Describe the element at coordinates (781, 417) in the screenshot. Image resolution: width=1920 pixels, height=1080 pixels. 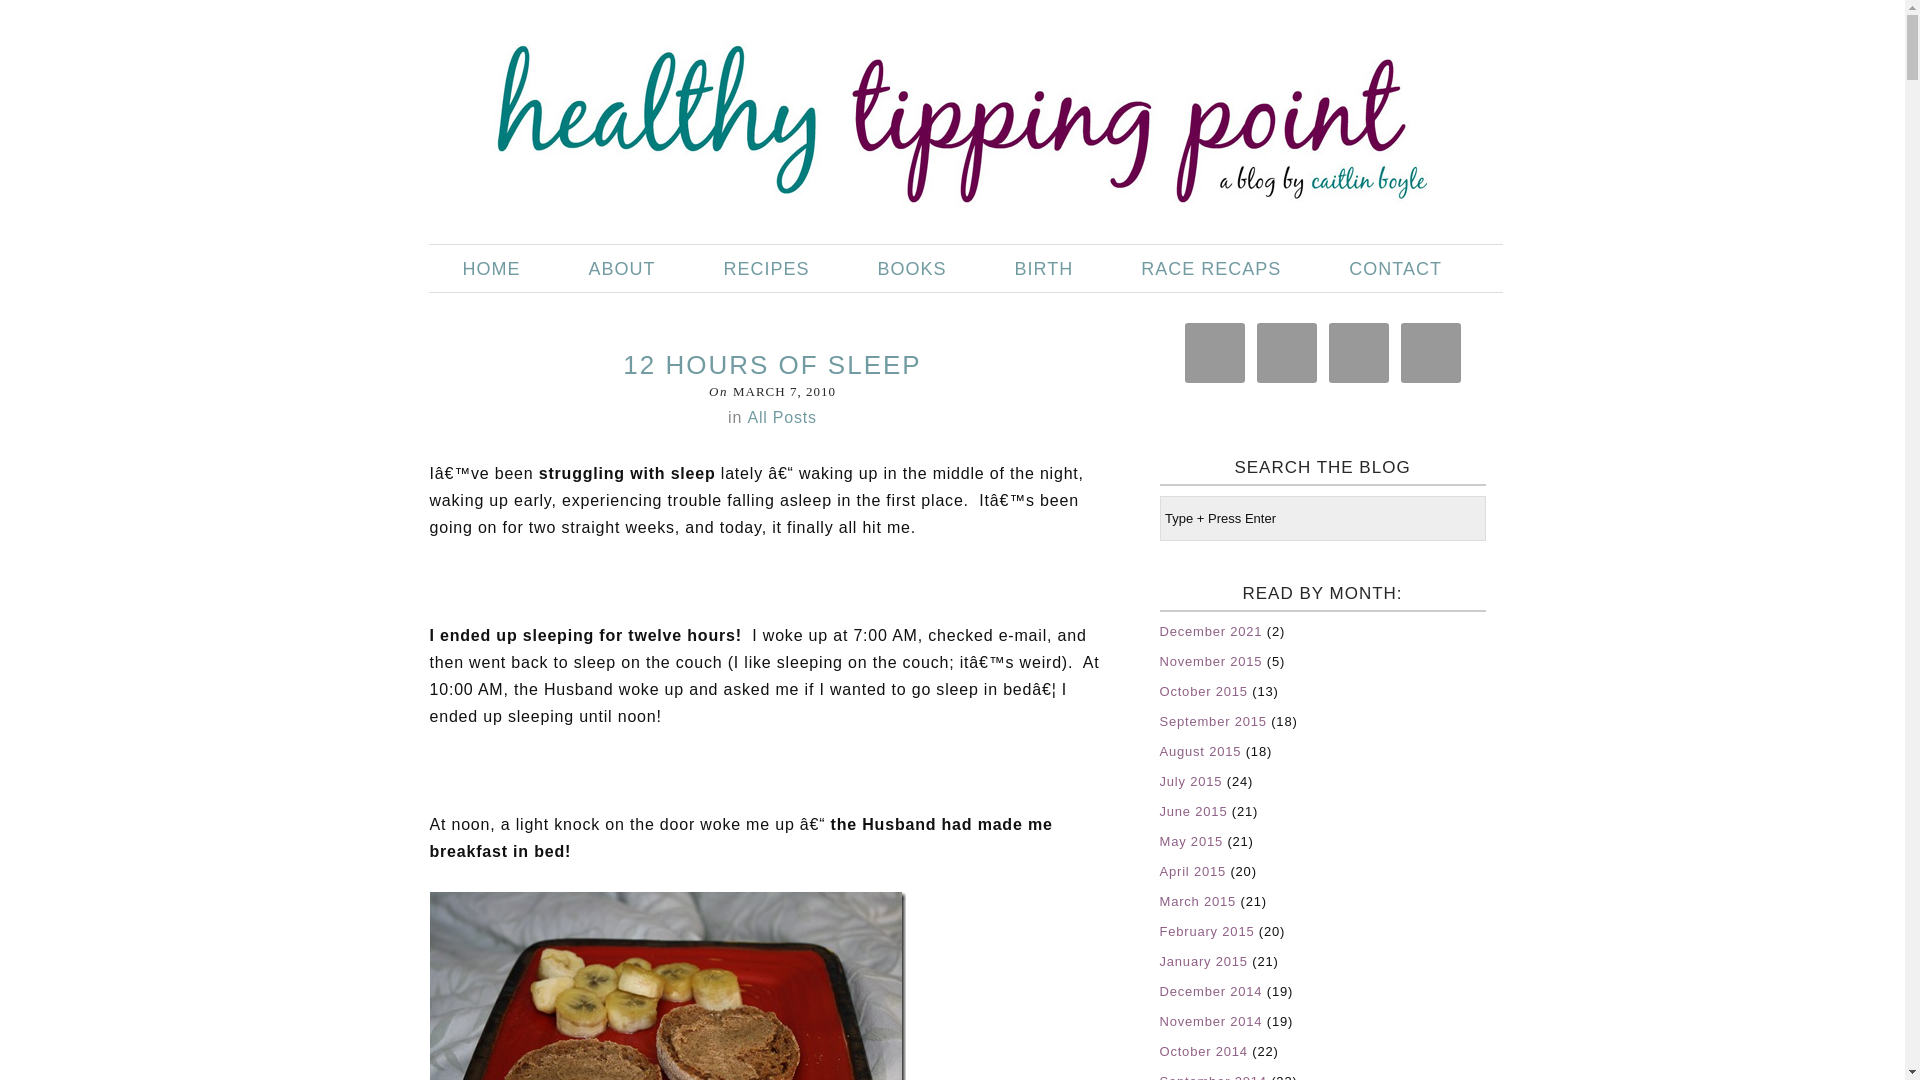
I see `All Posts` at that location.